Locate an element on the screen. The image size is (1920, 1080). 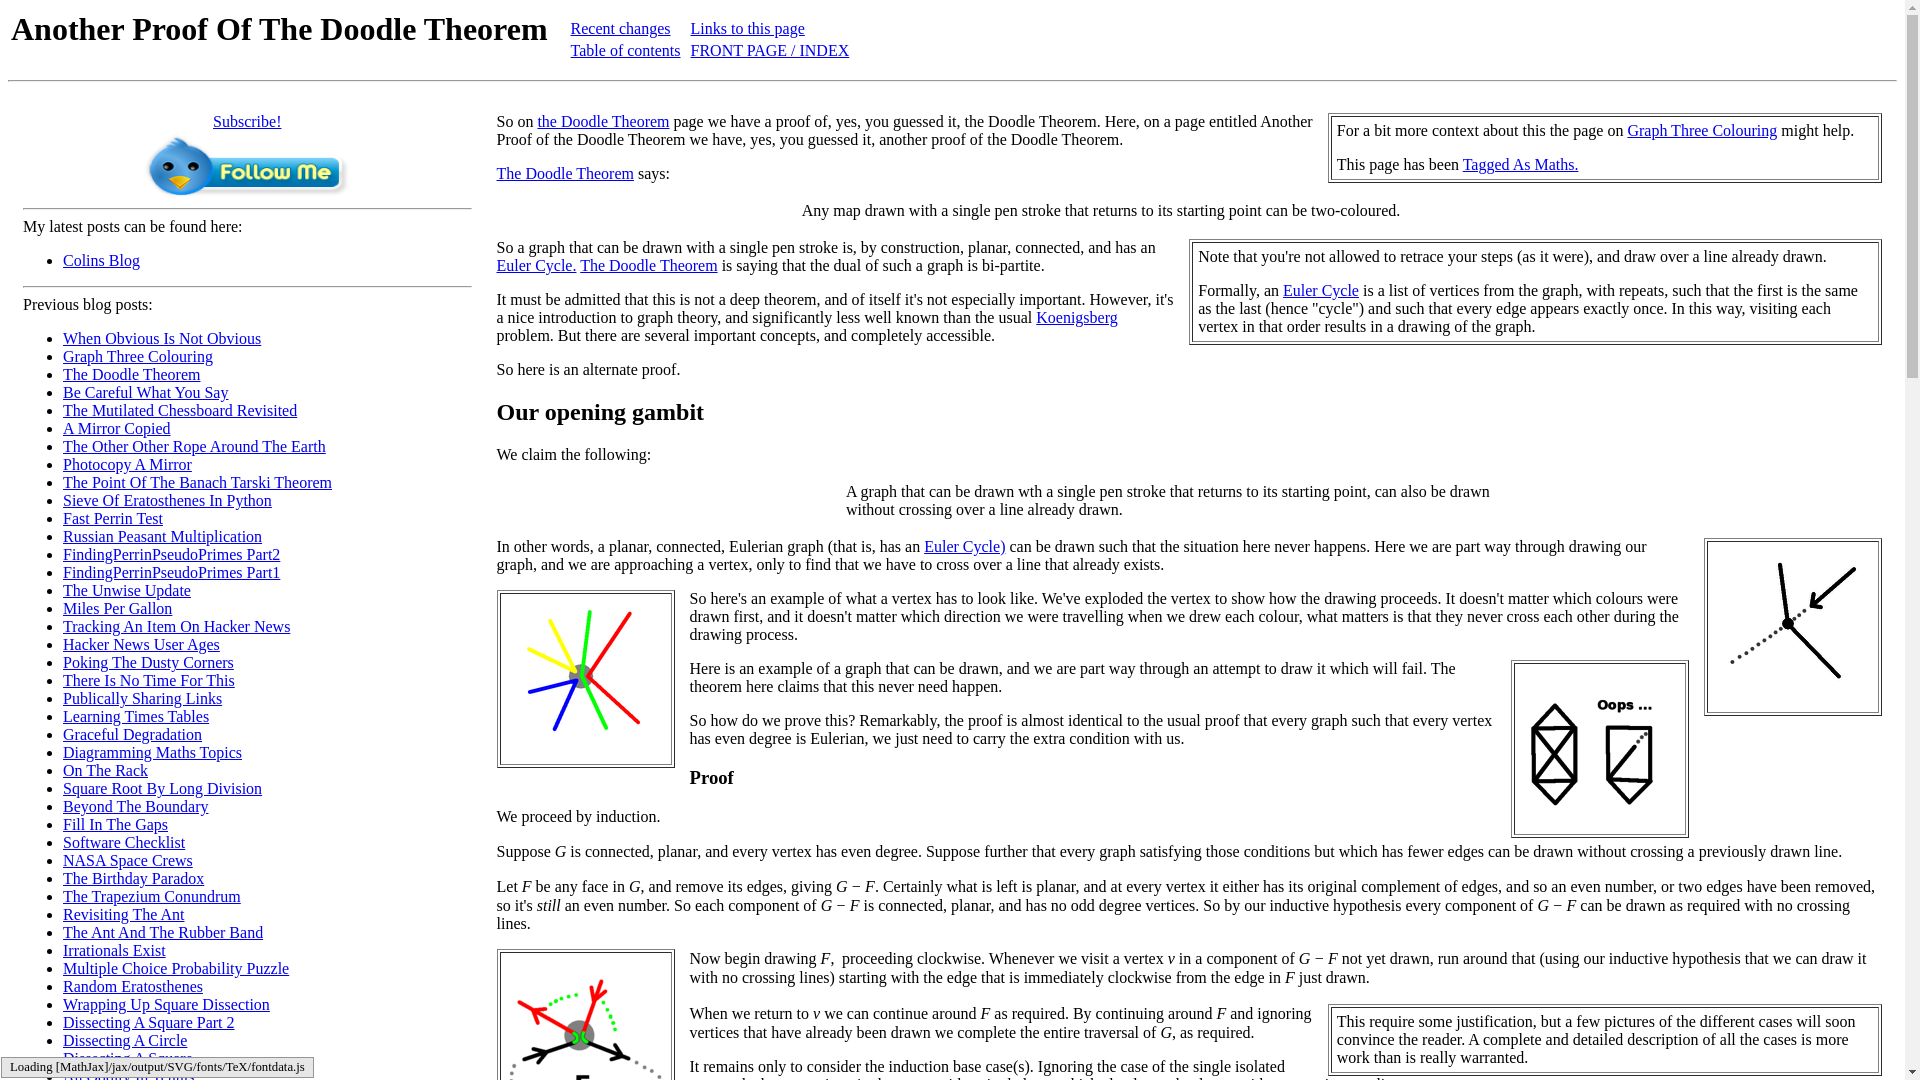
Miles Per Gallon is located at coordinates (118, 608).